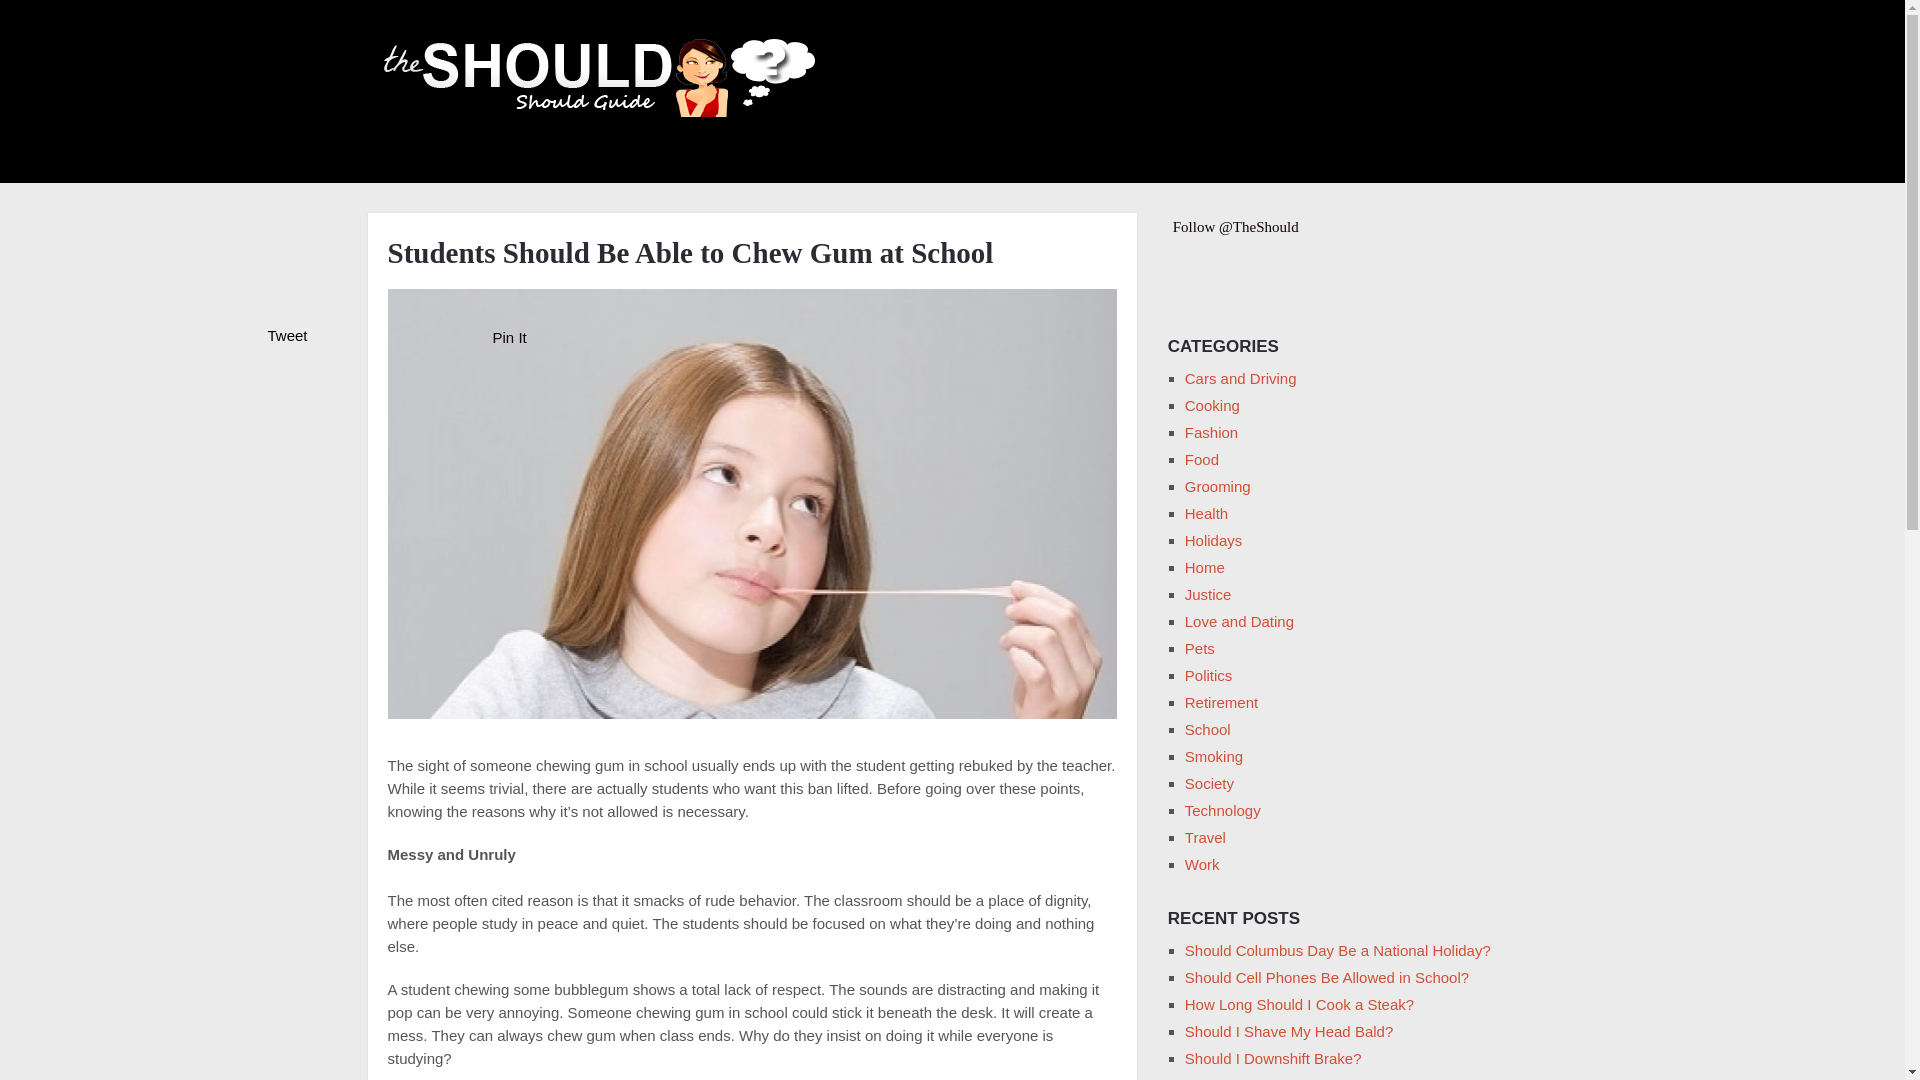 This screenshot has width=1920, height=1080. Describe the element at coordinates (1208, 675) in the screenshot. I see `Politics` at that location.